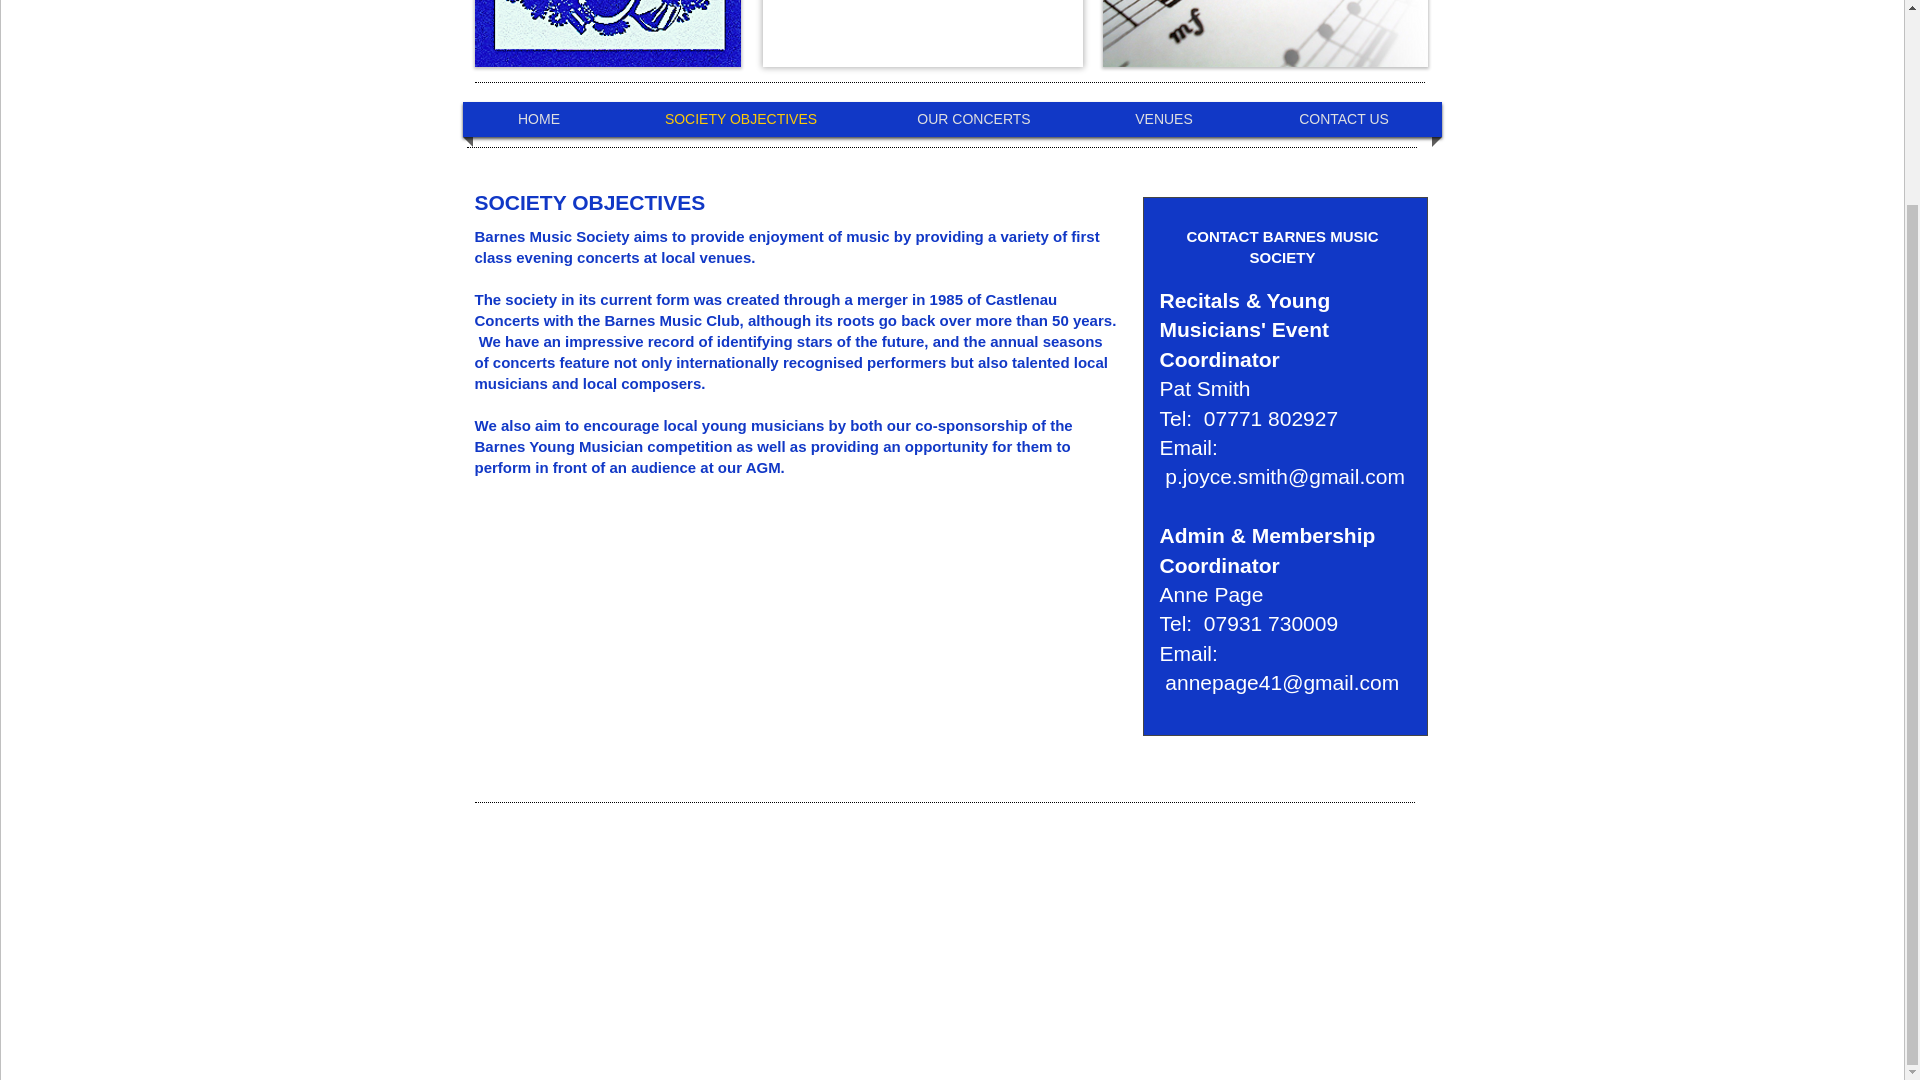 This screenshot has height=1080, width=1920. I want to click on SOCIETY OBJECTIVES, so click(740, 119).